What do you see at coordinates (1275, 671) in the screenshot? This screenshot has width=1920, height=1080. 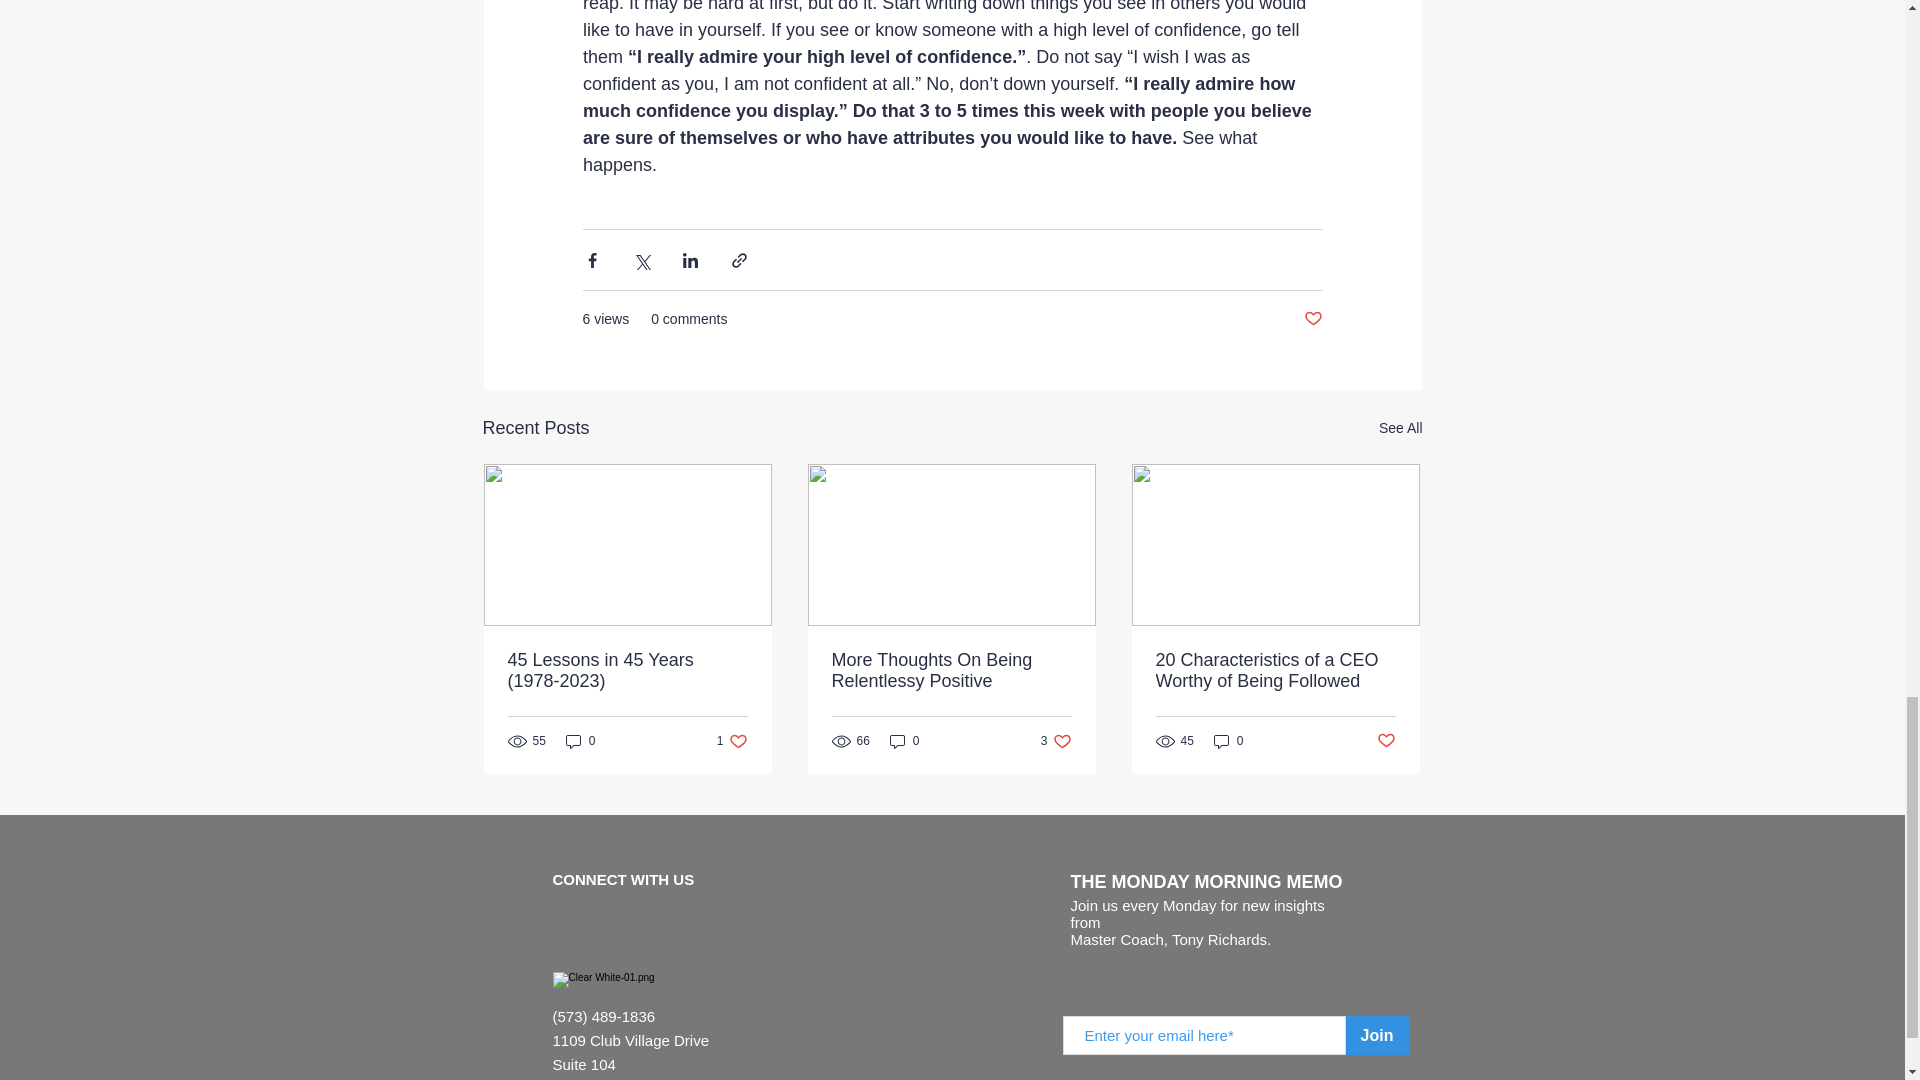 I see `20 Characteristics of a CEO Worthy of Being Followed` at bounding box center [1275, 671].